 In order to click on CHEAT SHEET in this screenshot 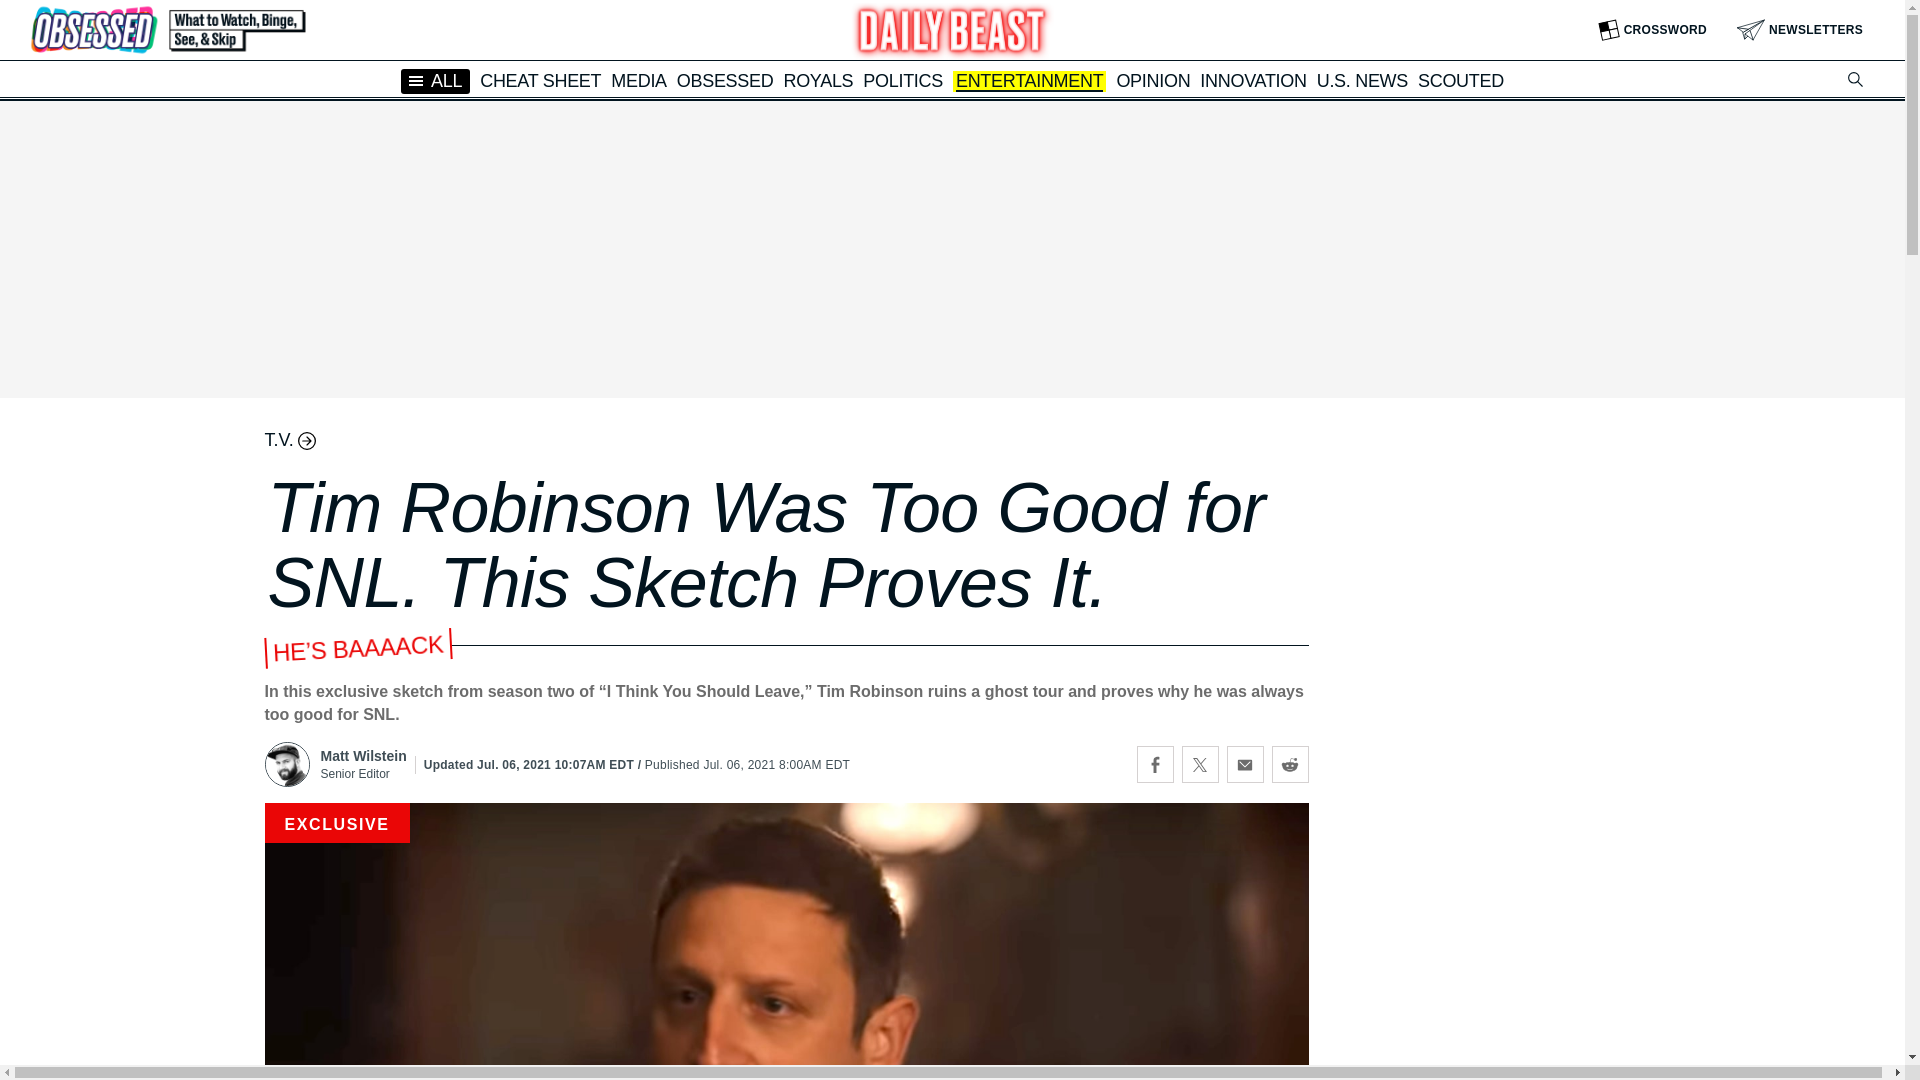, I will do `click(540, 80)`.